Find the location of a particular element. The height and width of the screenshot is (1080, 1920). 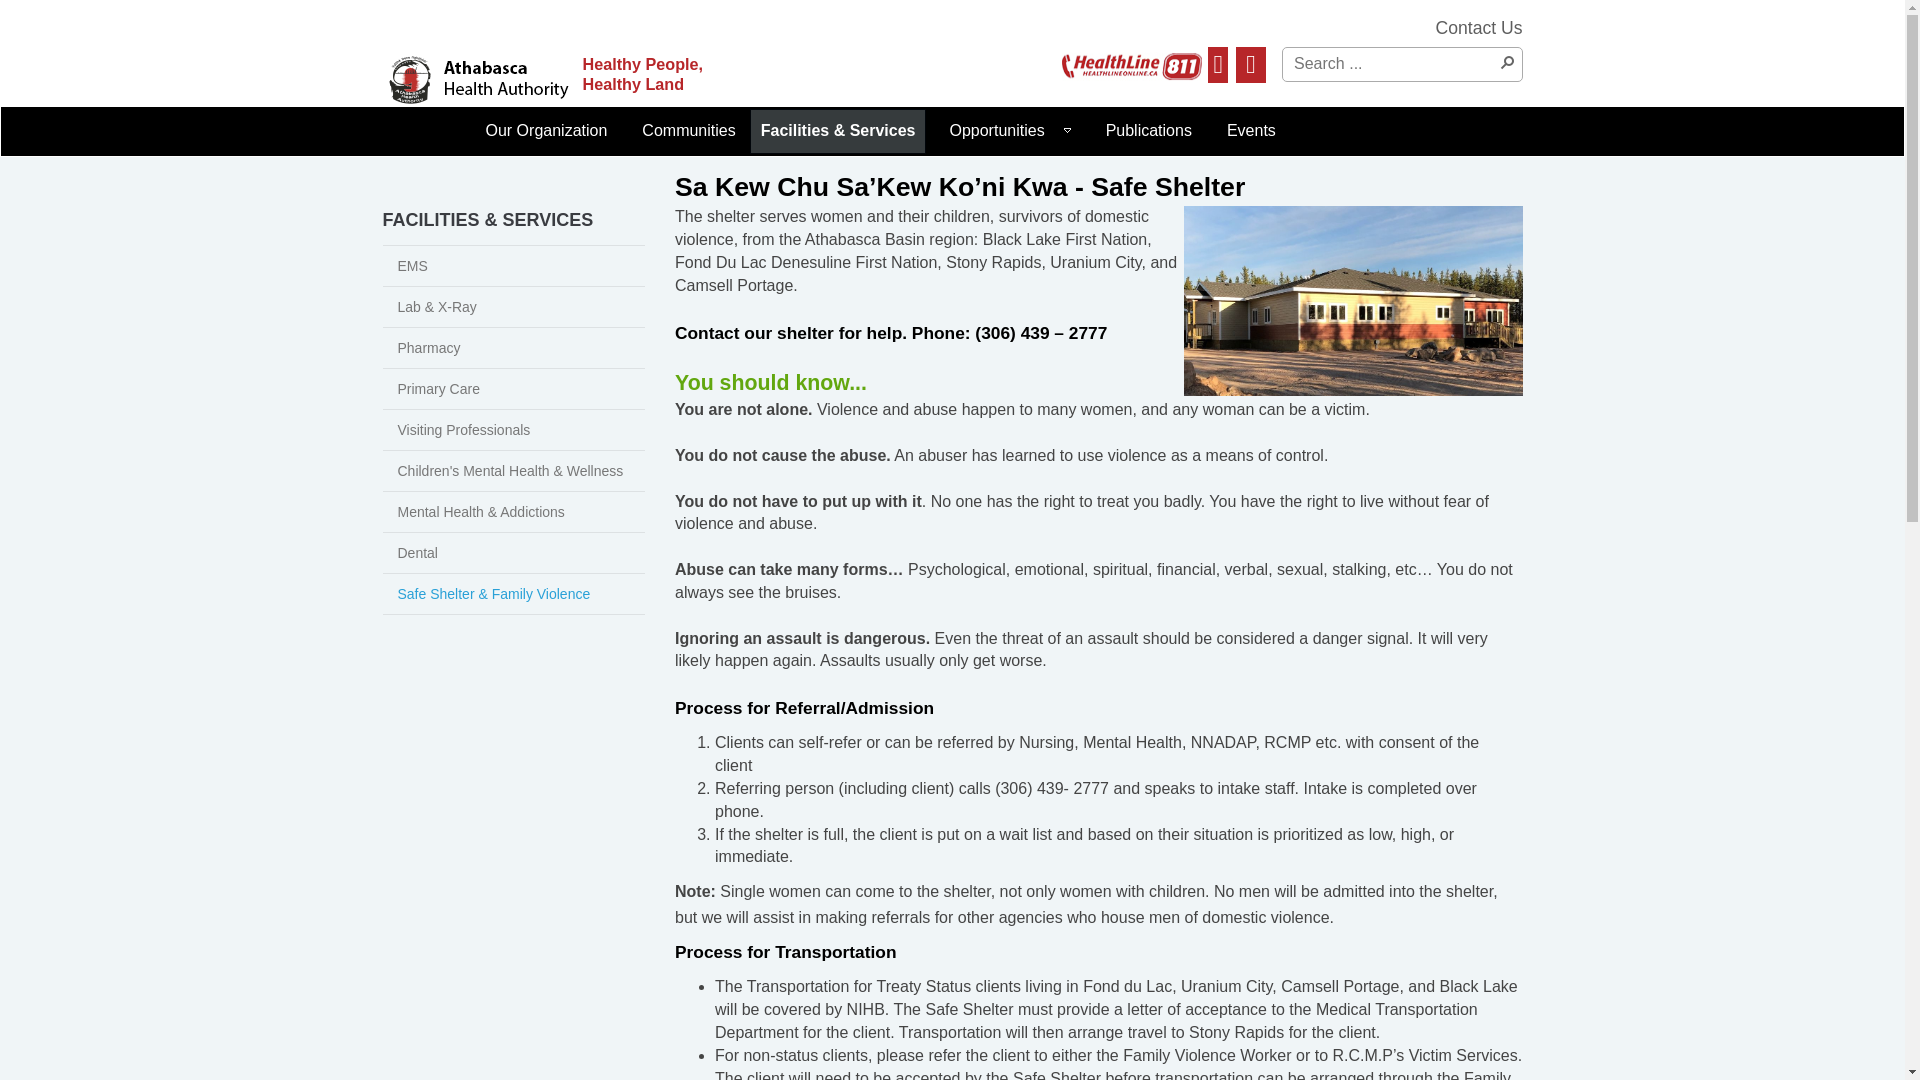

Primary Care is located at coordinates (514, 390).